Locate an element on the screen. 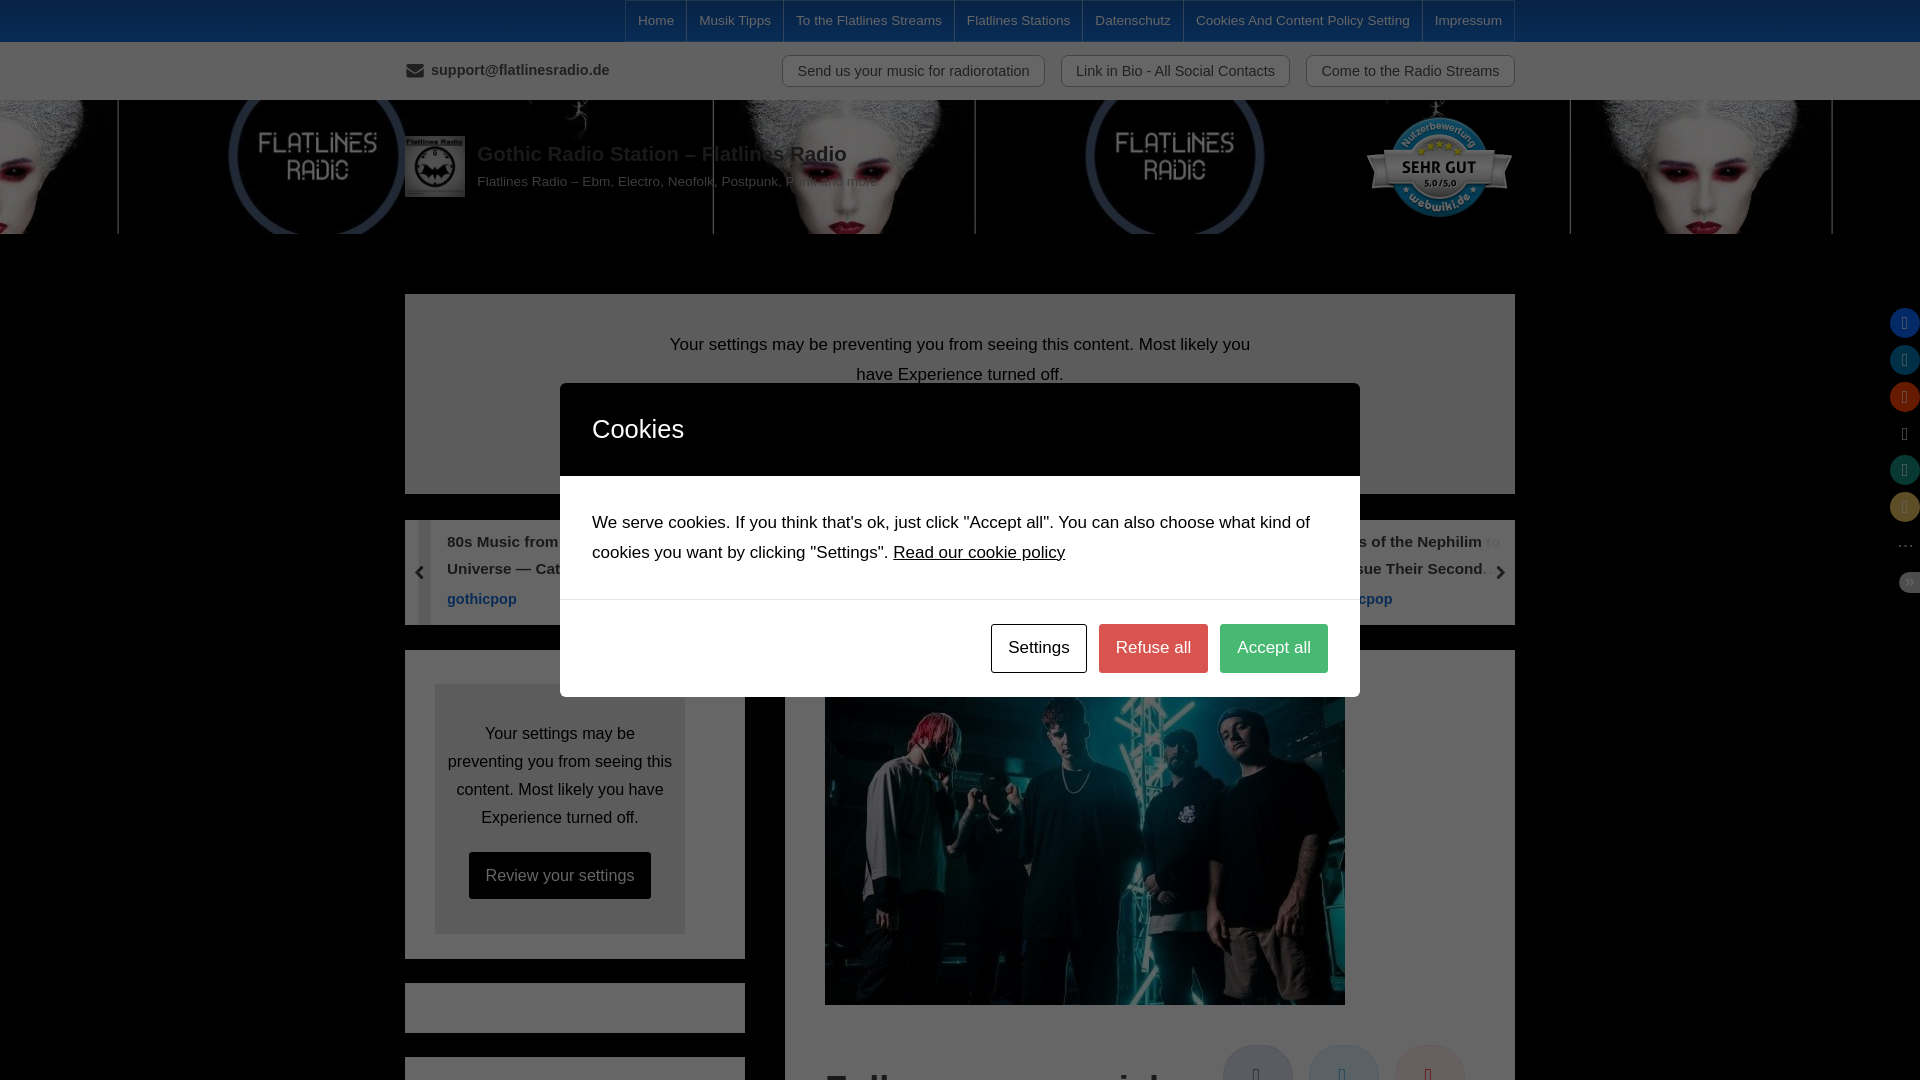 This screenshot has width=1920, height=1080. Flatlines Stations is located at coordinates (1019, 21).